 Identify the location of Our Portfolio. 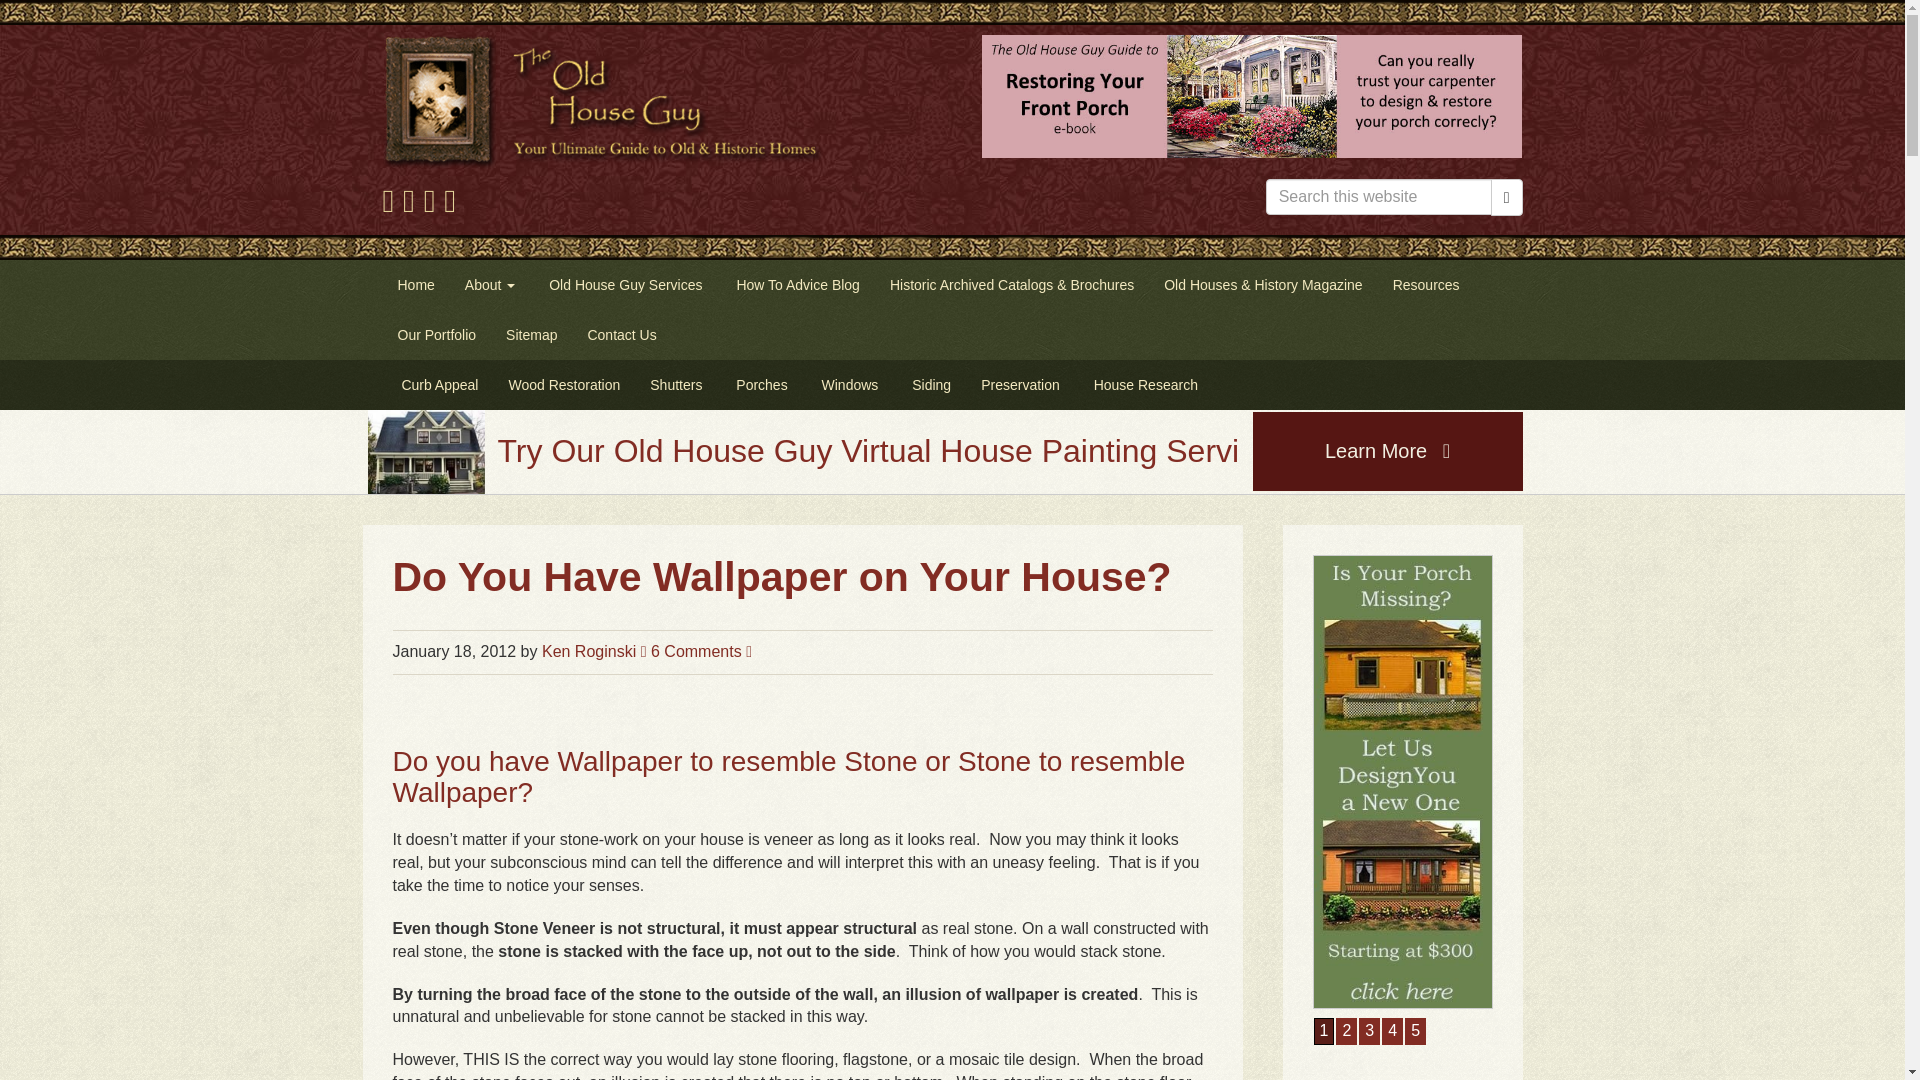
(436, 334).